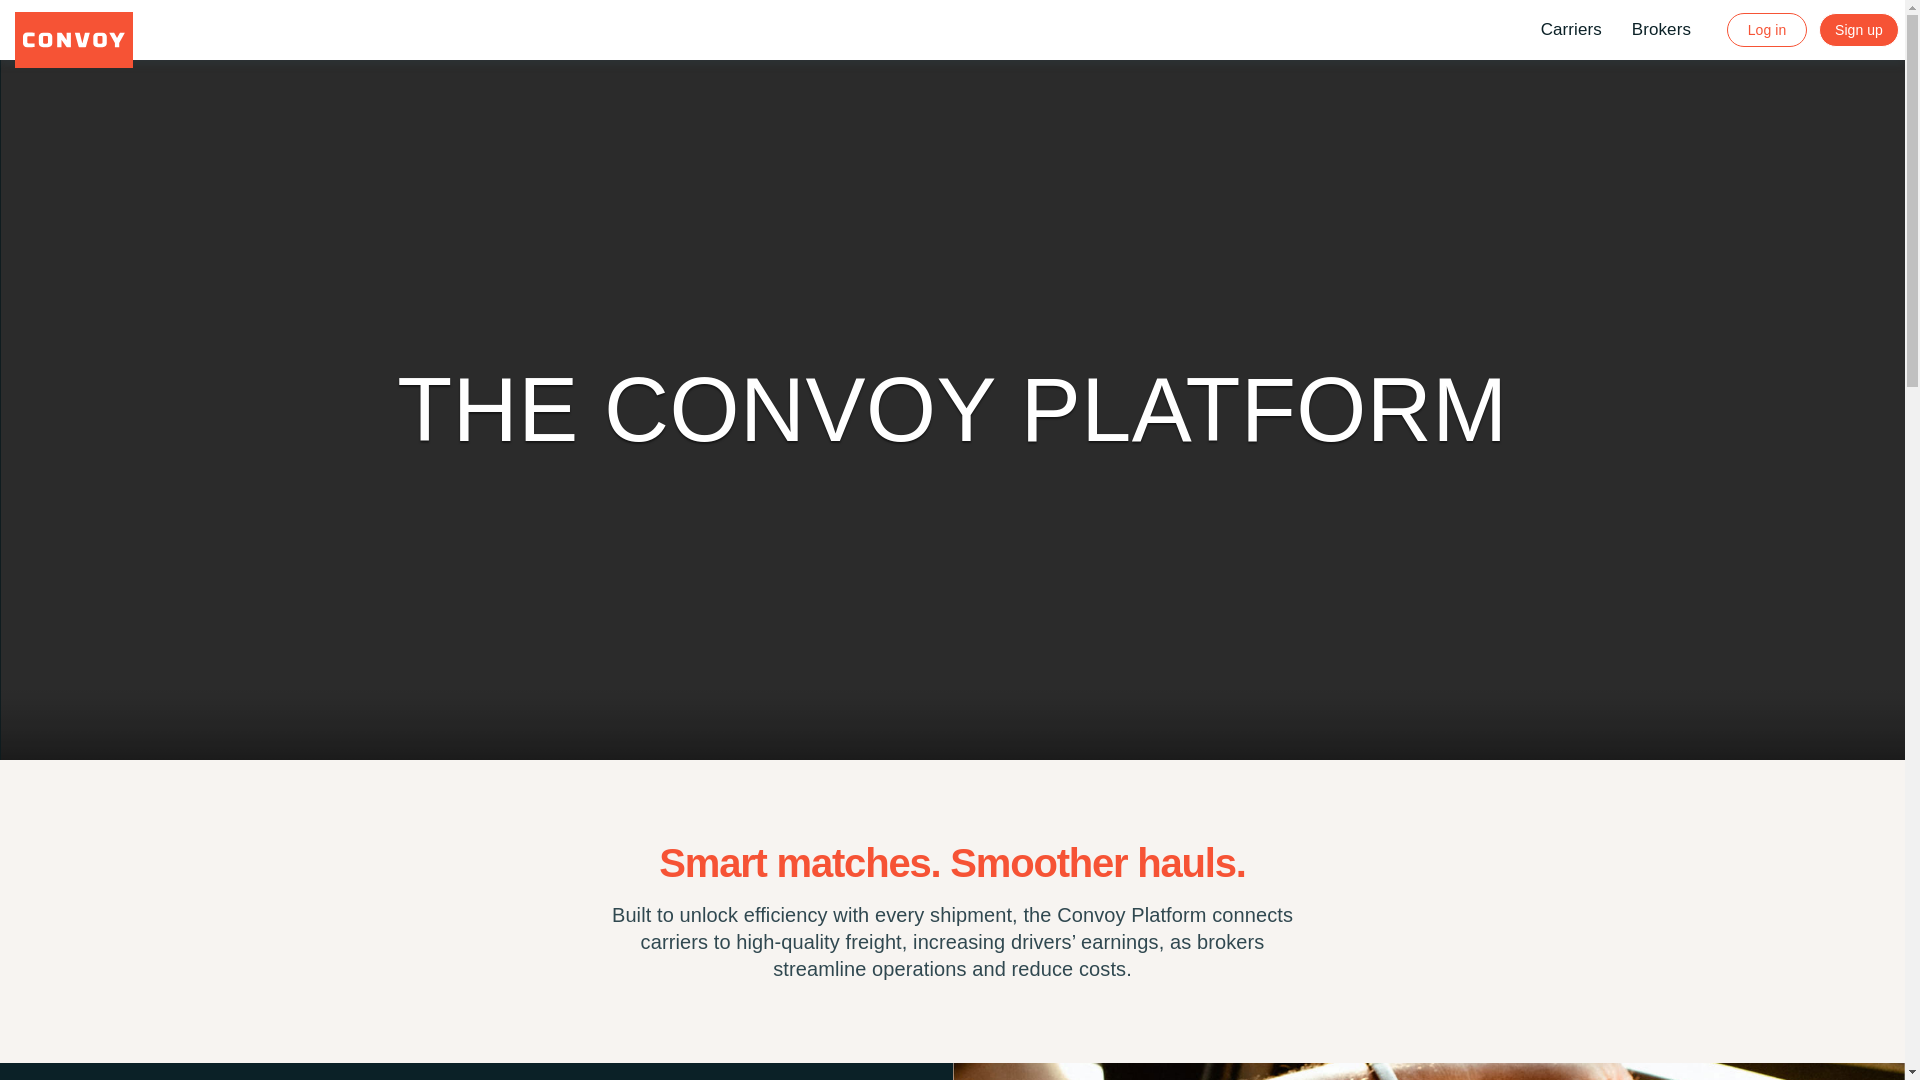  I want to click on Carriers, so click(1571, 30).